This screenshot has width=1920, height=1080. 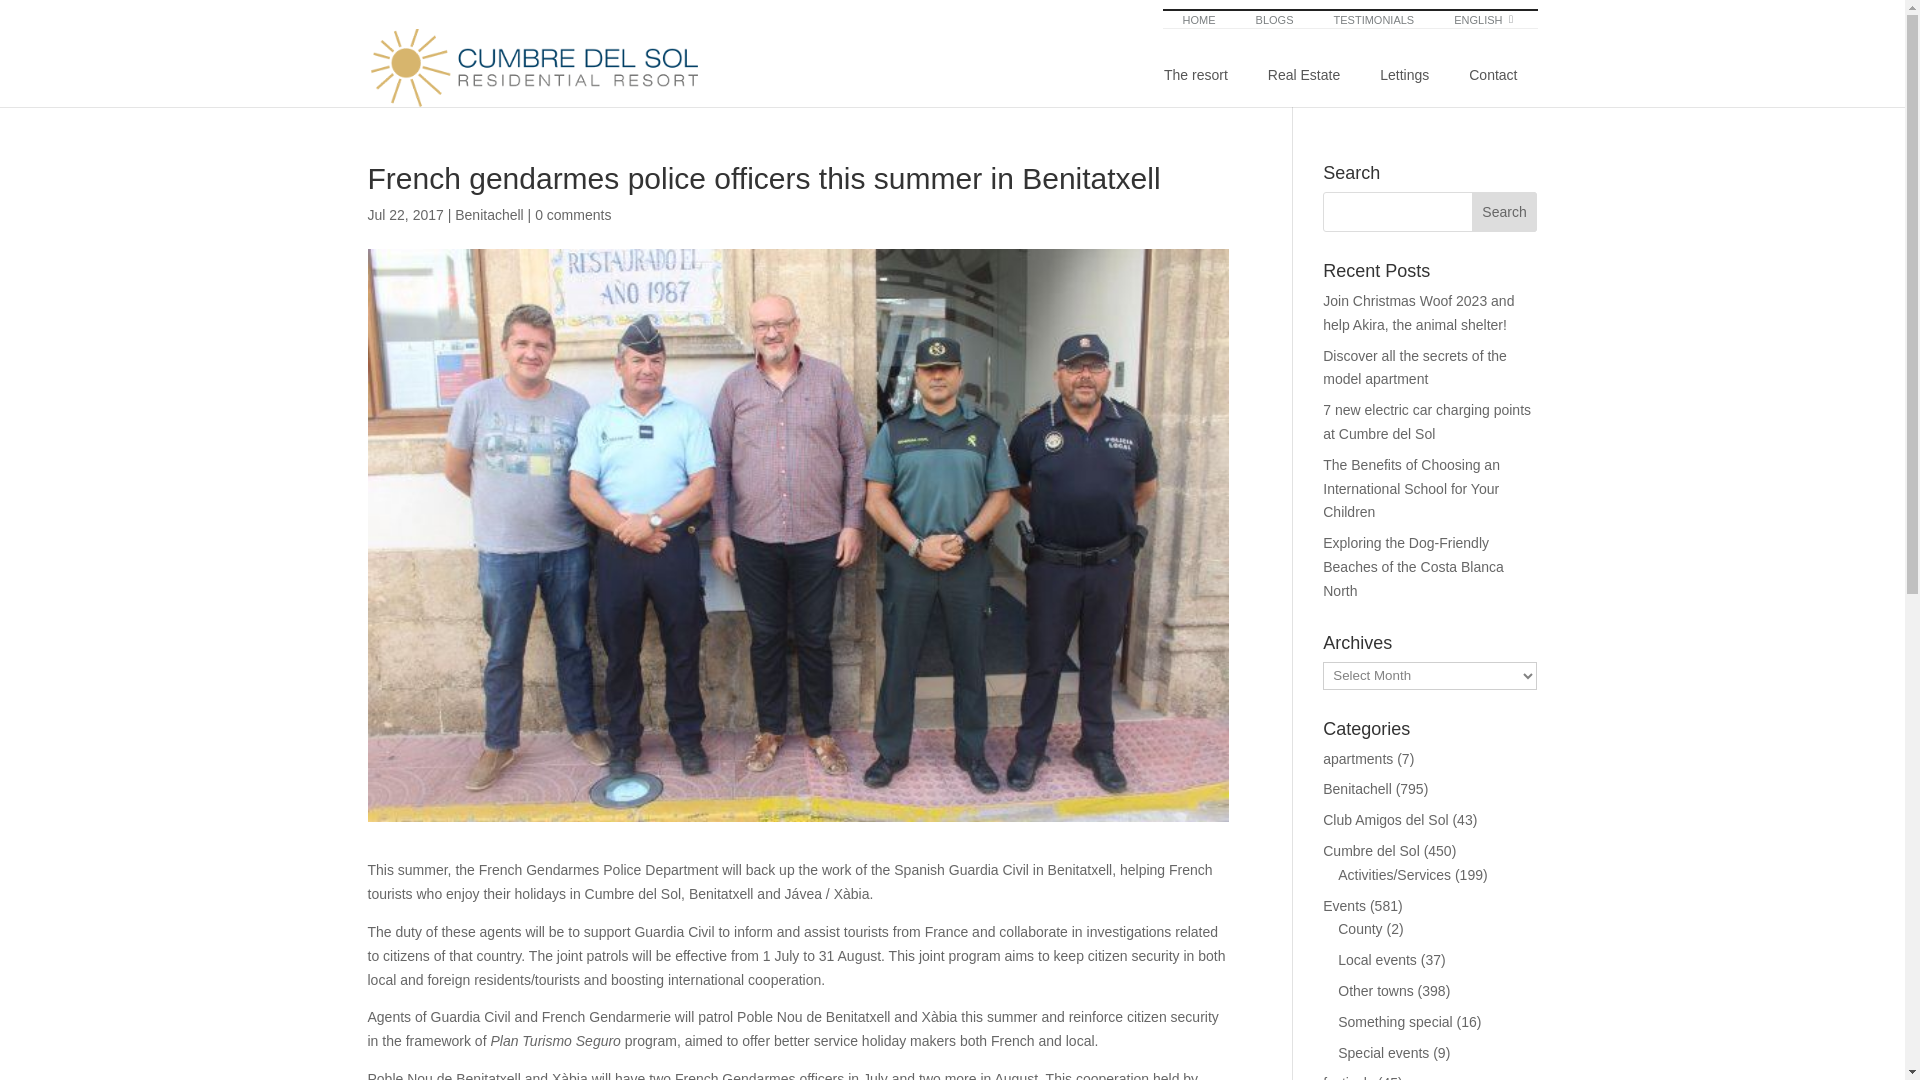 What do you see at coordinates (1376, 990) in the screenshot?
I see `Something special` at bounding box center [1376, 990].